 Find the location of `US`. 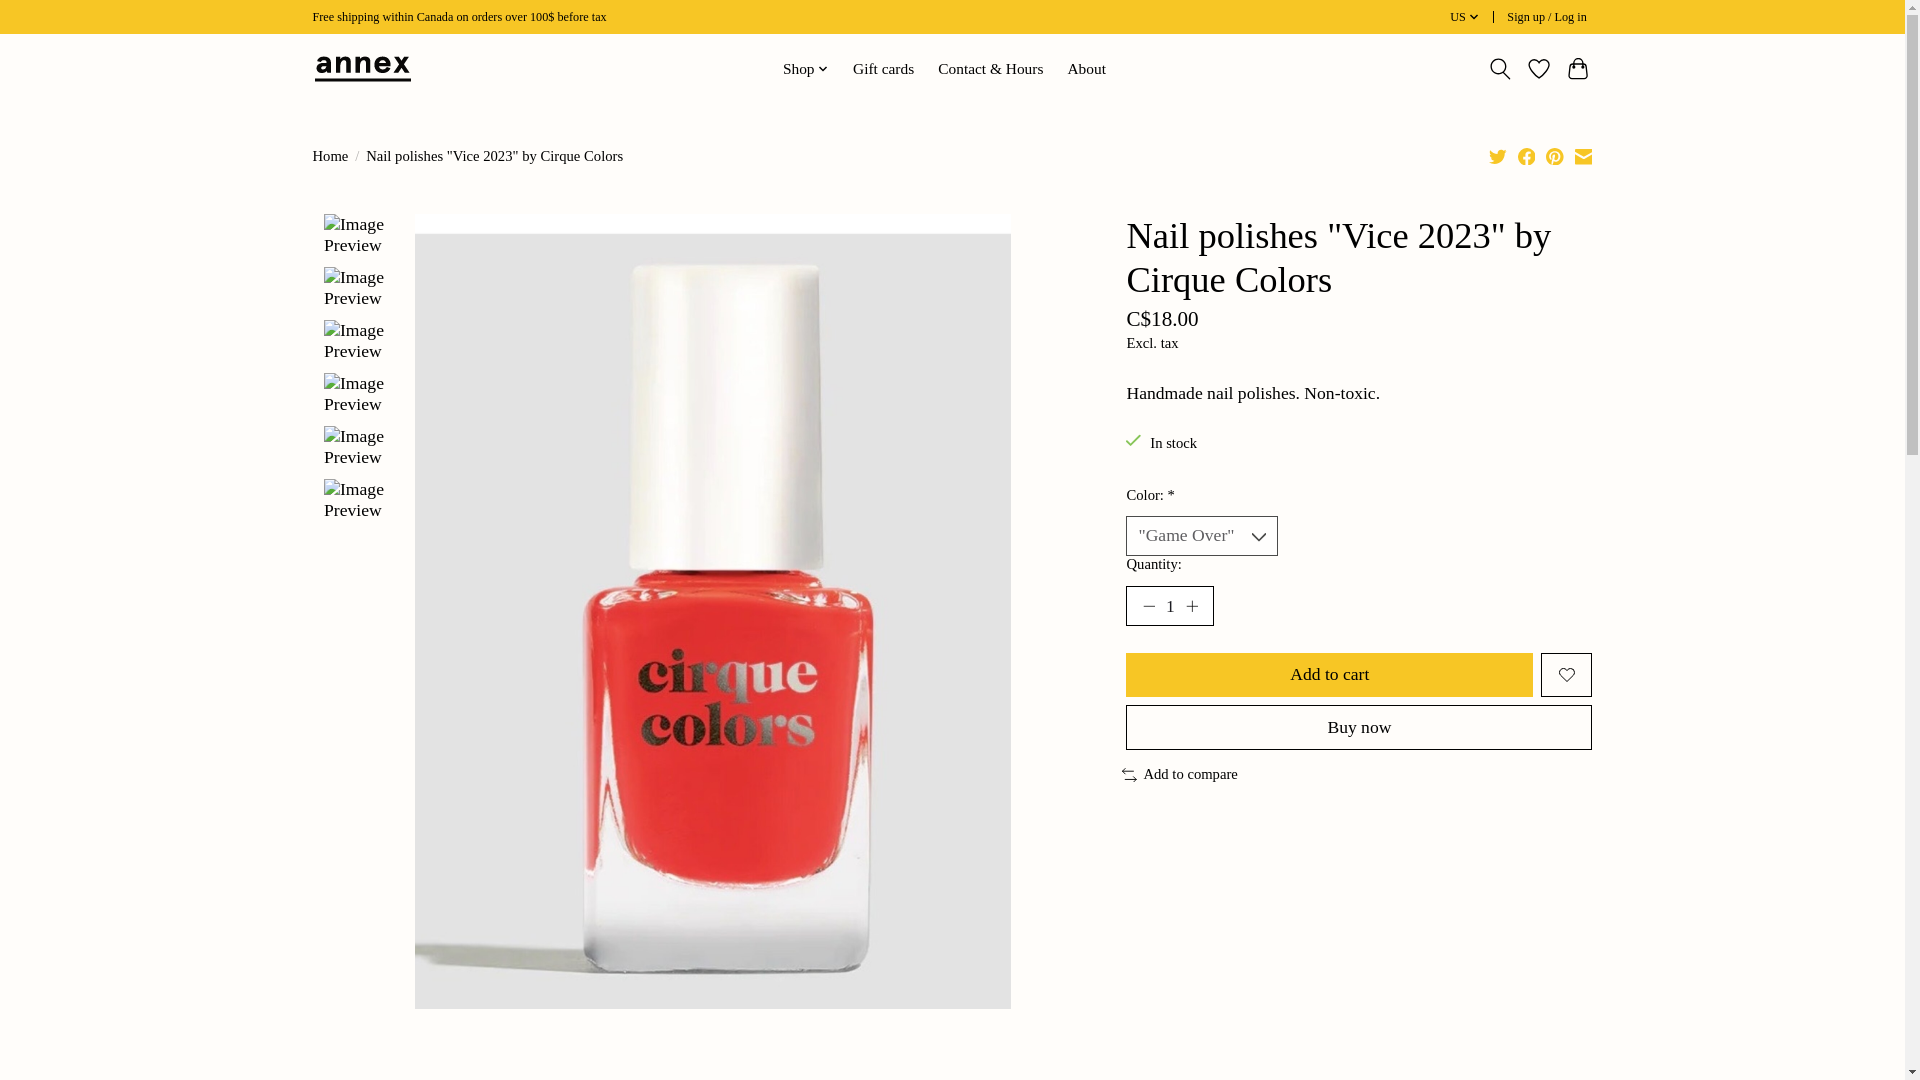

US is located at coordinates (1464, 18).